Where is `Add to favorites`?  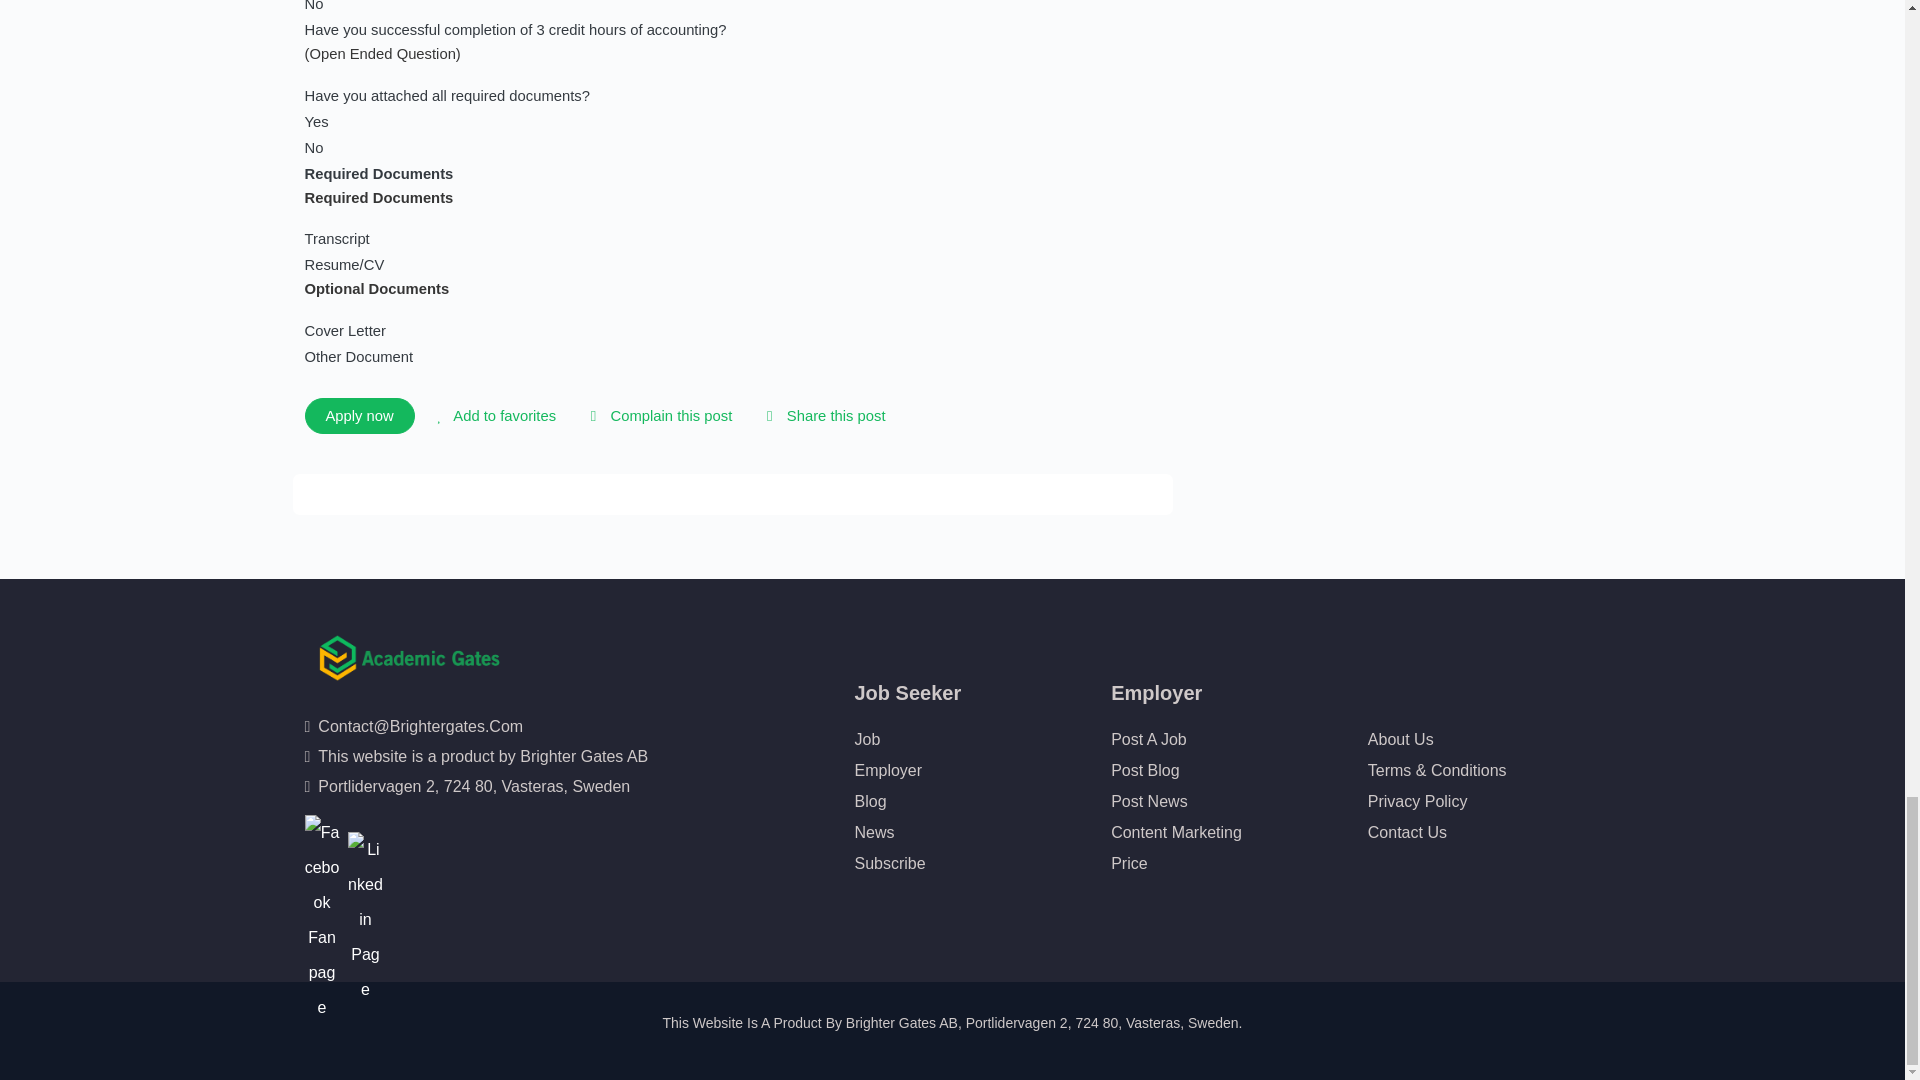 Add to favorites is located at coordinates (493, 415).